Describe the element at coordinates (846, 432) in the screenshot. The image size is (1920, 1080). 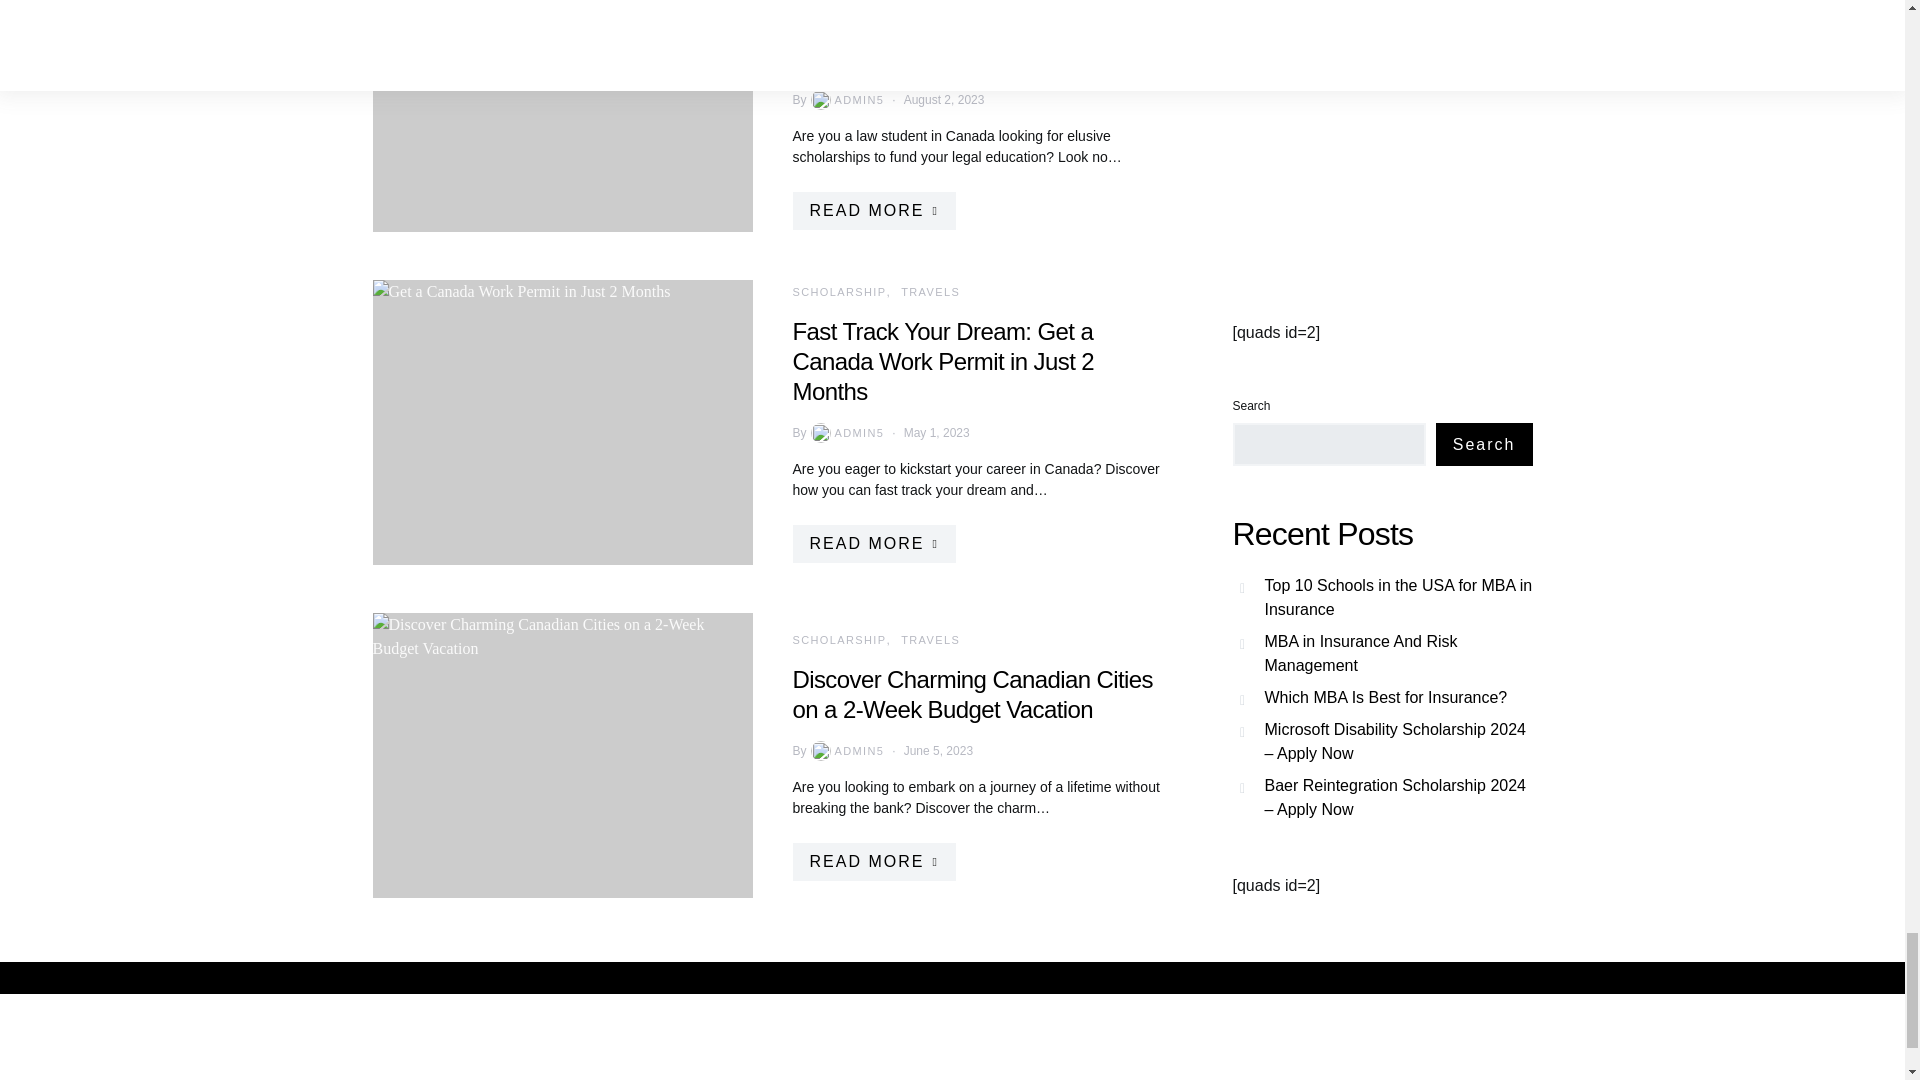
I see `View all posts by Admin5` at that location.